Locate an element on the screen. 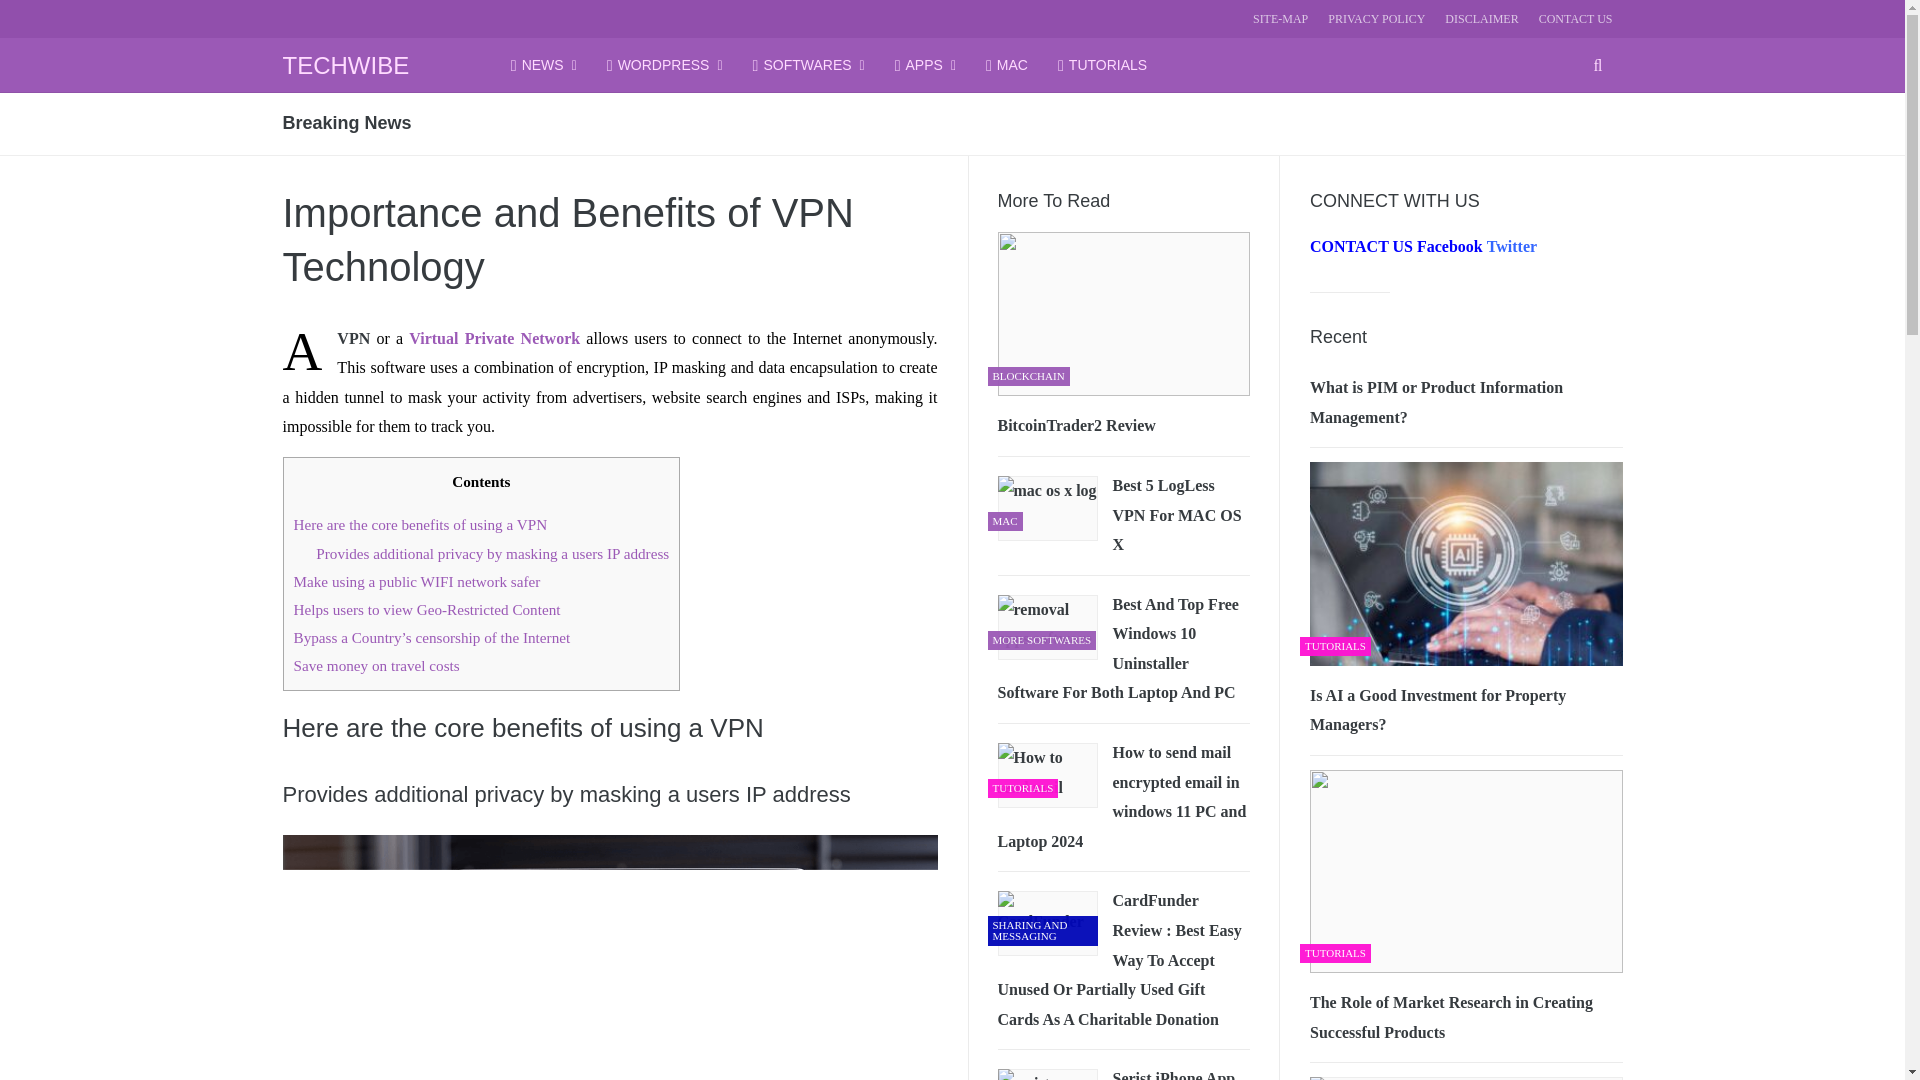  Helps users to view Geo-Restricted Content is located at coordinates (426, 608).